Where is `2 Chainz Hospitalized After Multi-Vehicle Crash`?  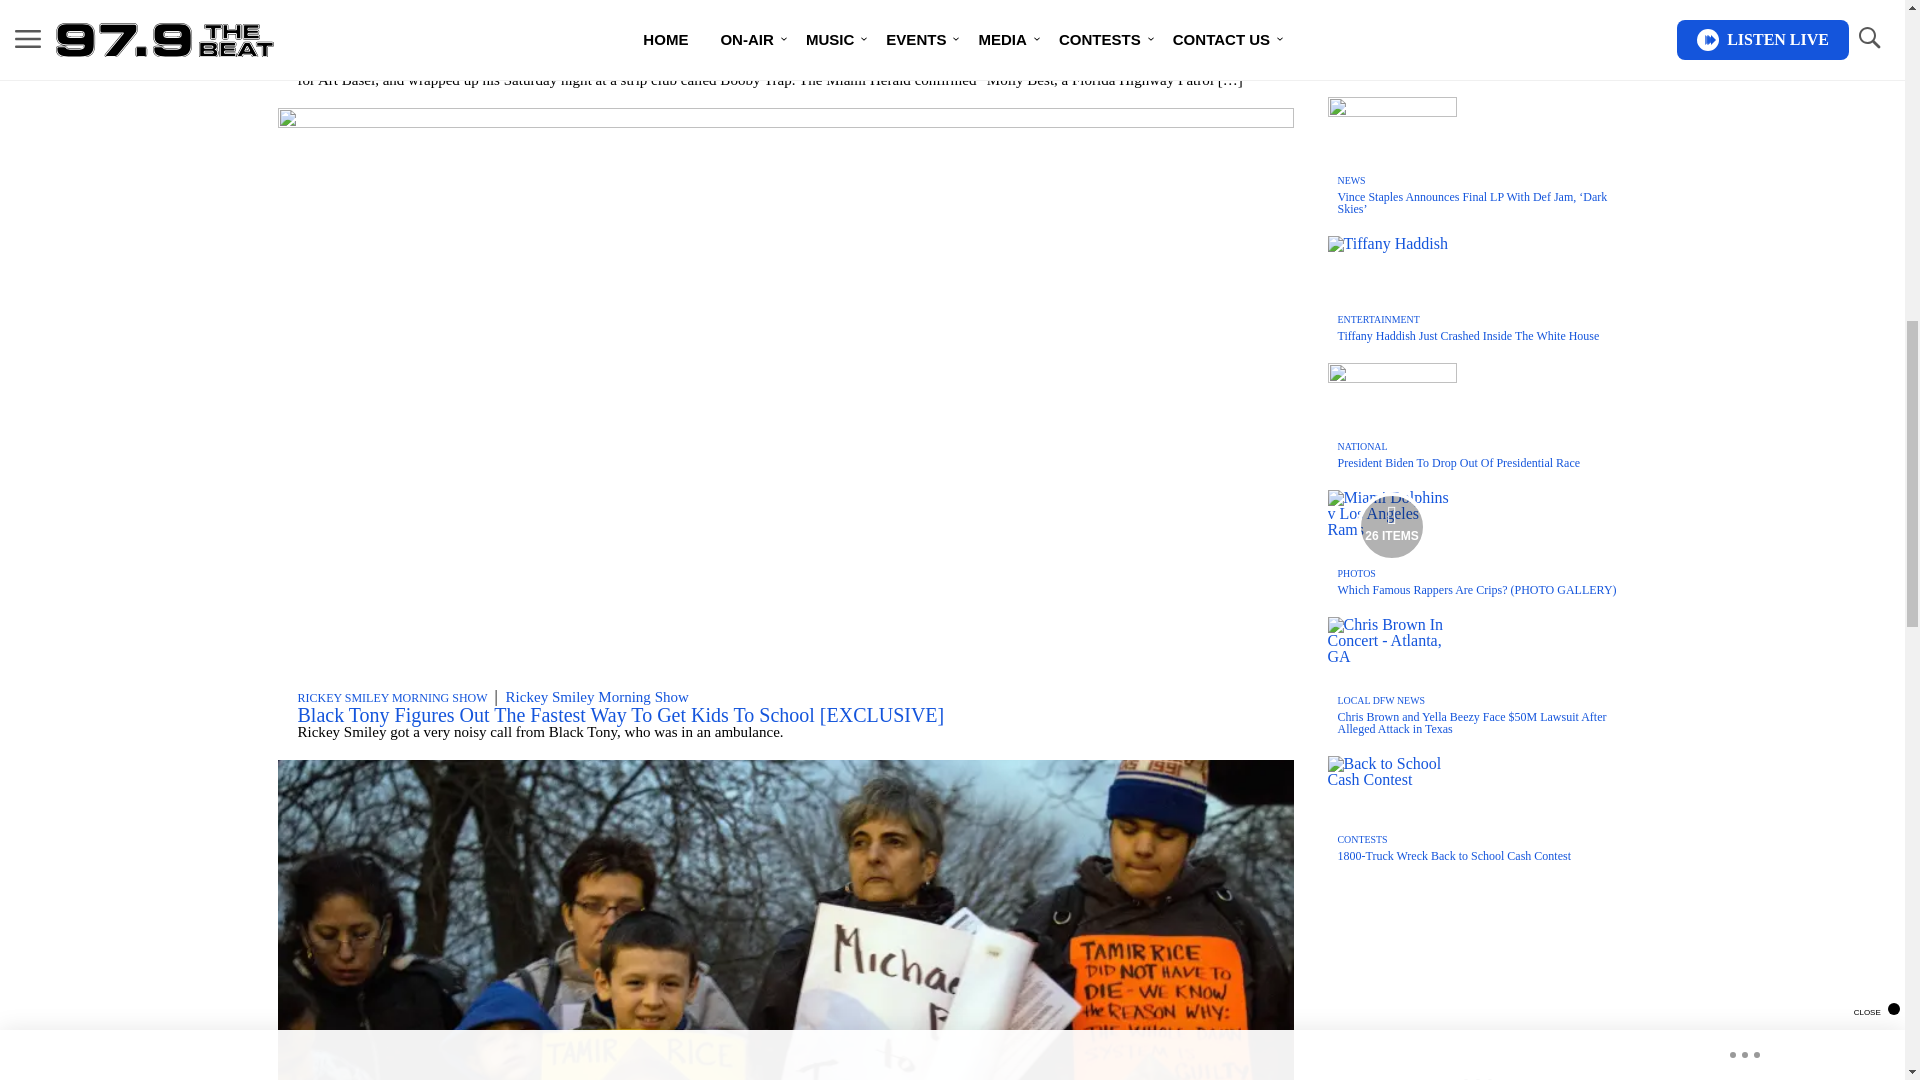
2 Chainz Hospitalized After Multi-Vehicle Crash is located at coordinates (493, 48).